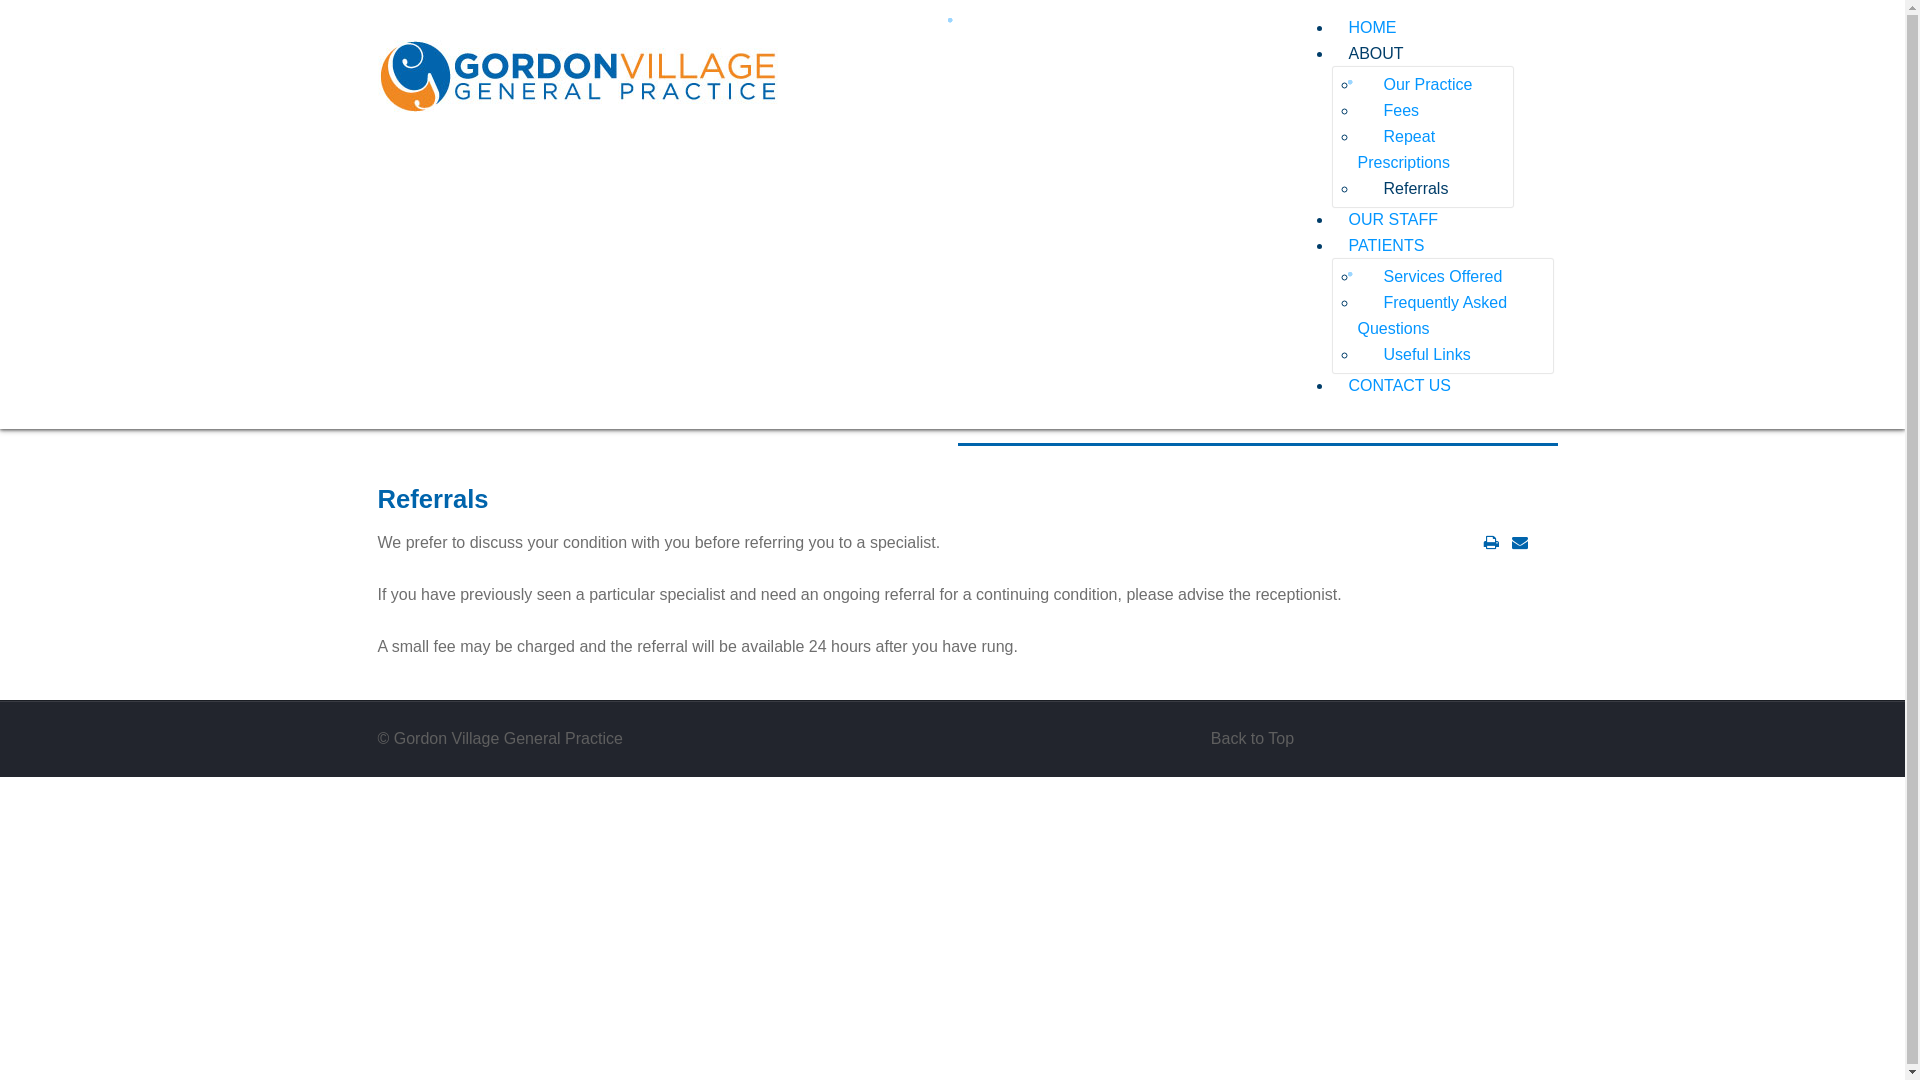  I want to click on Fees, so click(1390, 110).